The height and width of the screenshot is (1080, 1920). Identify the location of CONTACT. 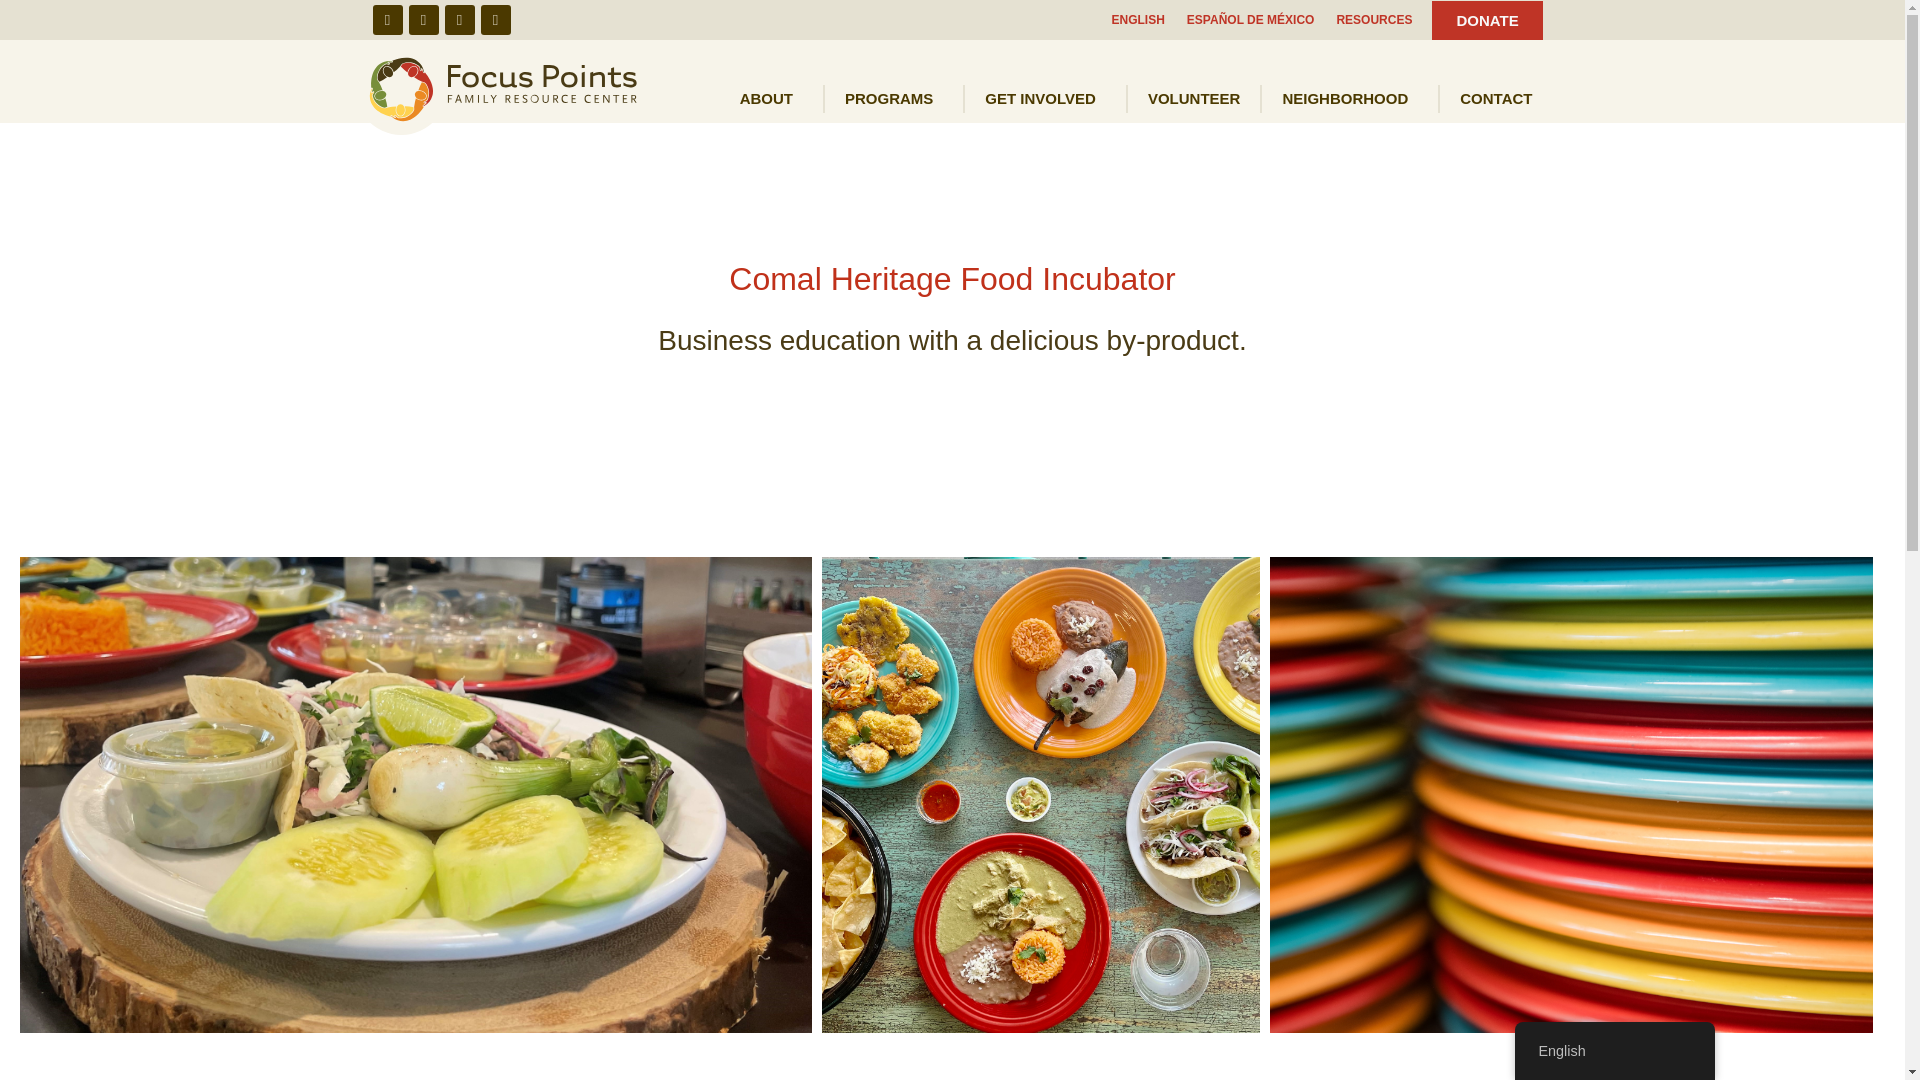
(1496, 99).